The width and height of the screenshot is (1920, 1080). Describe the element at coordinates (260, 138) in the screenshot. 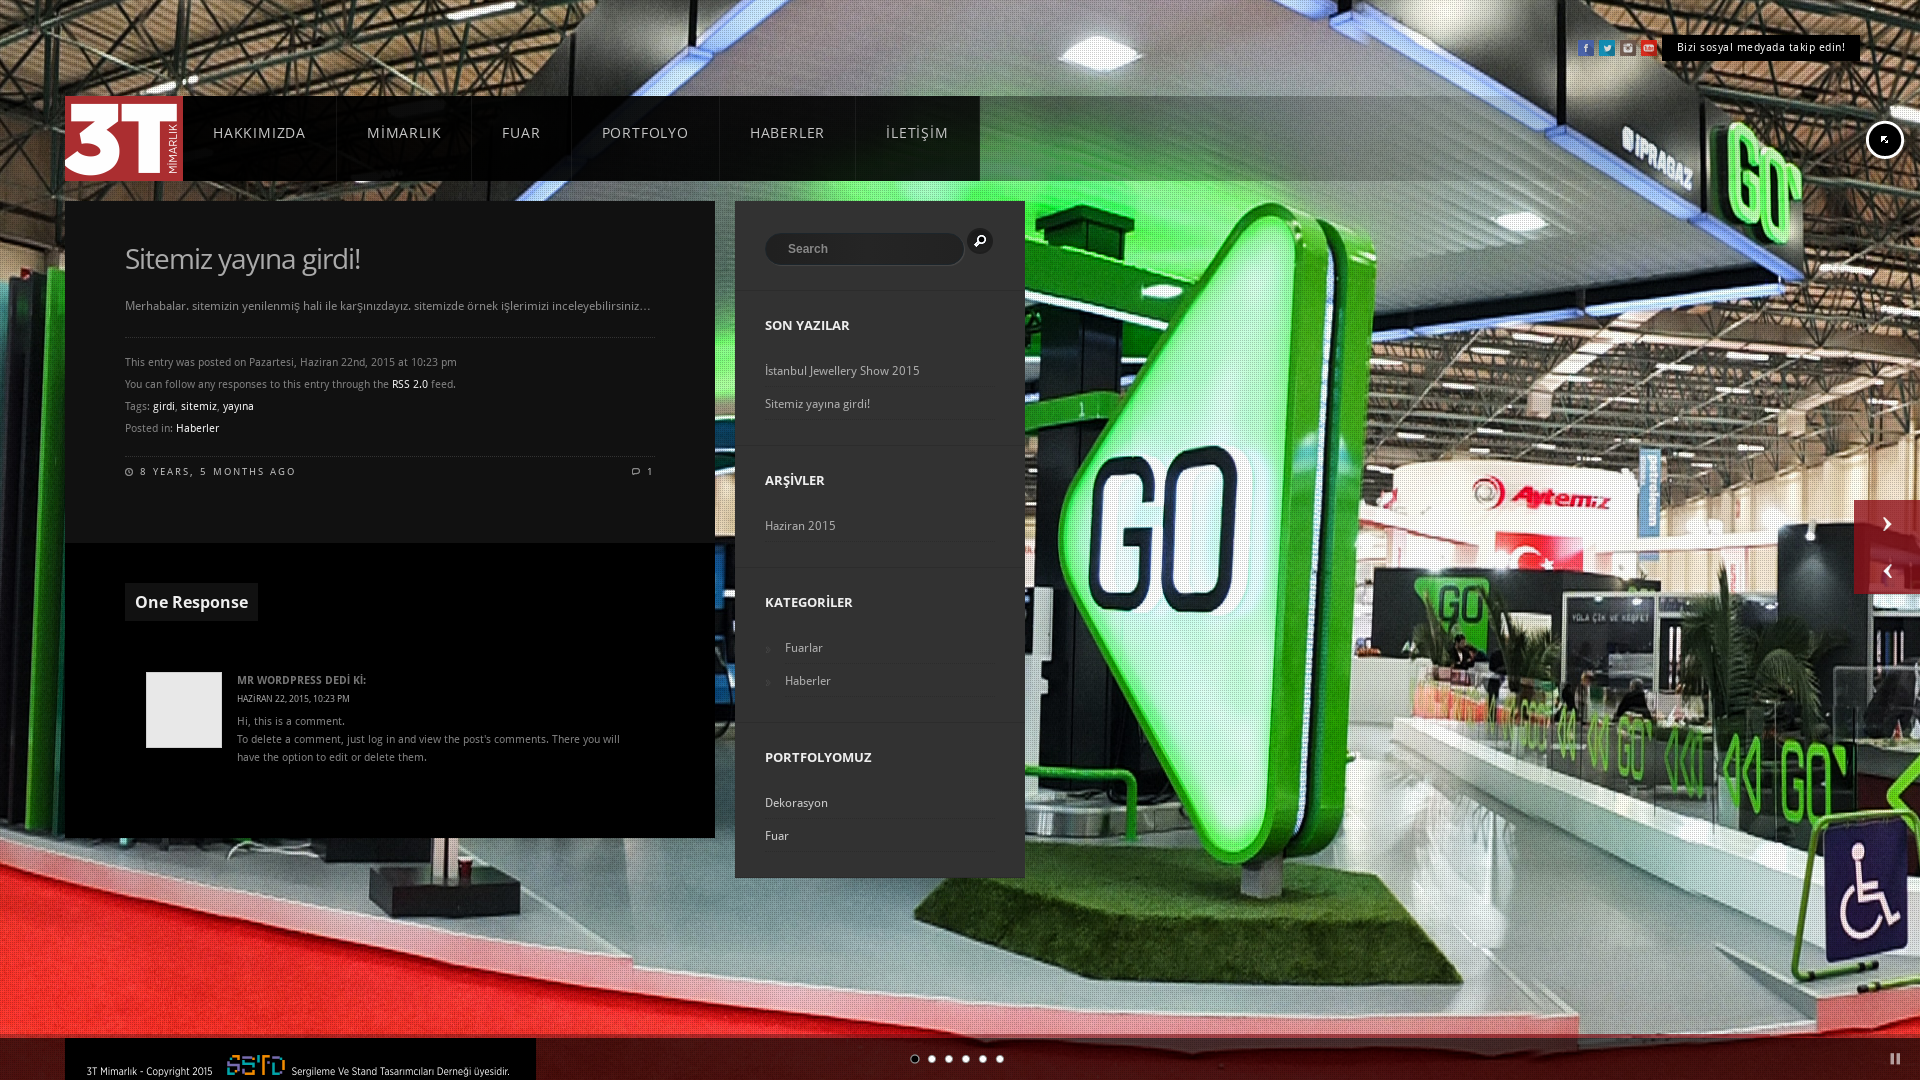

I see `HAKKIMIZDA` at that location.